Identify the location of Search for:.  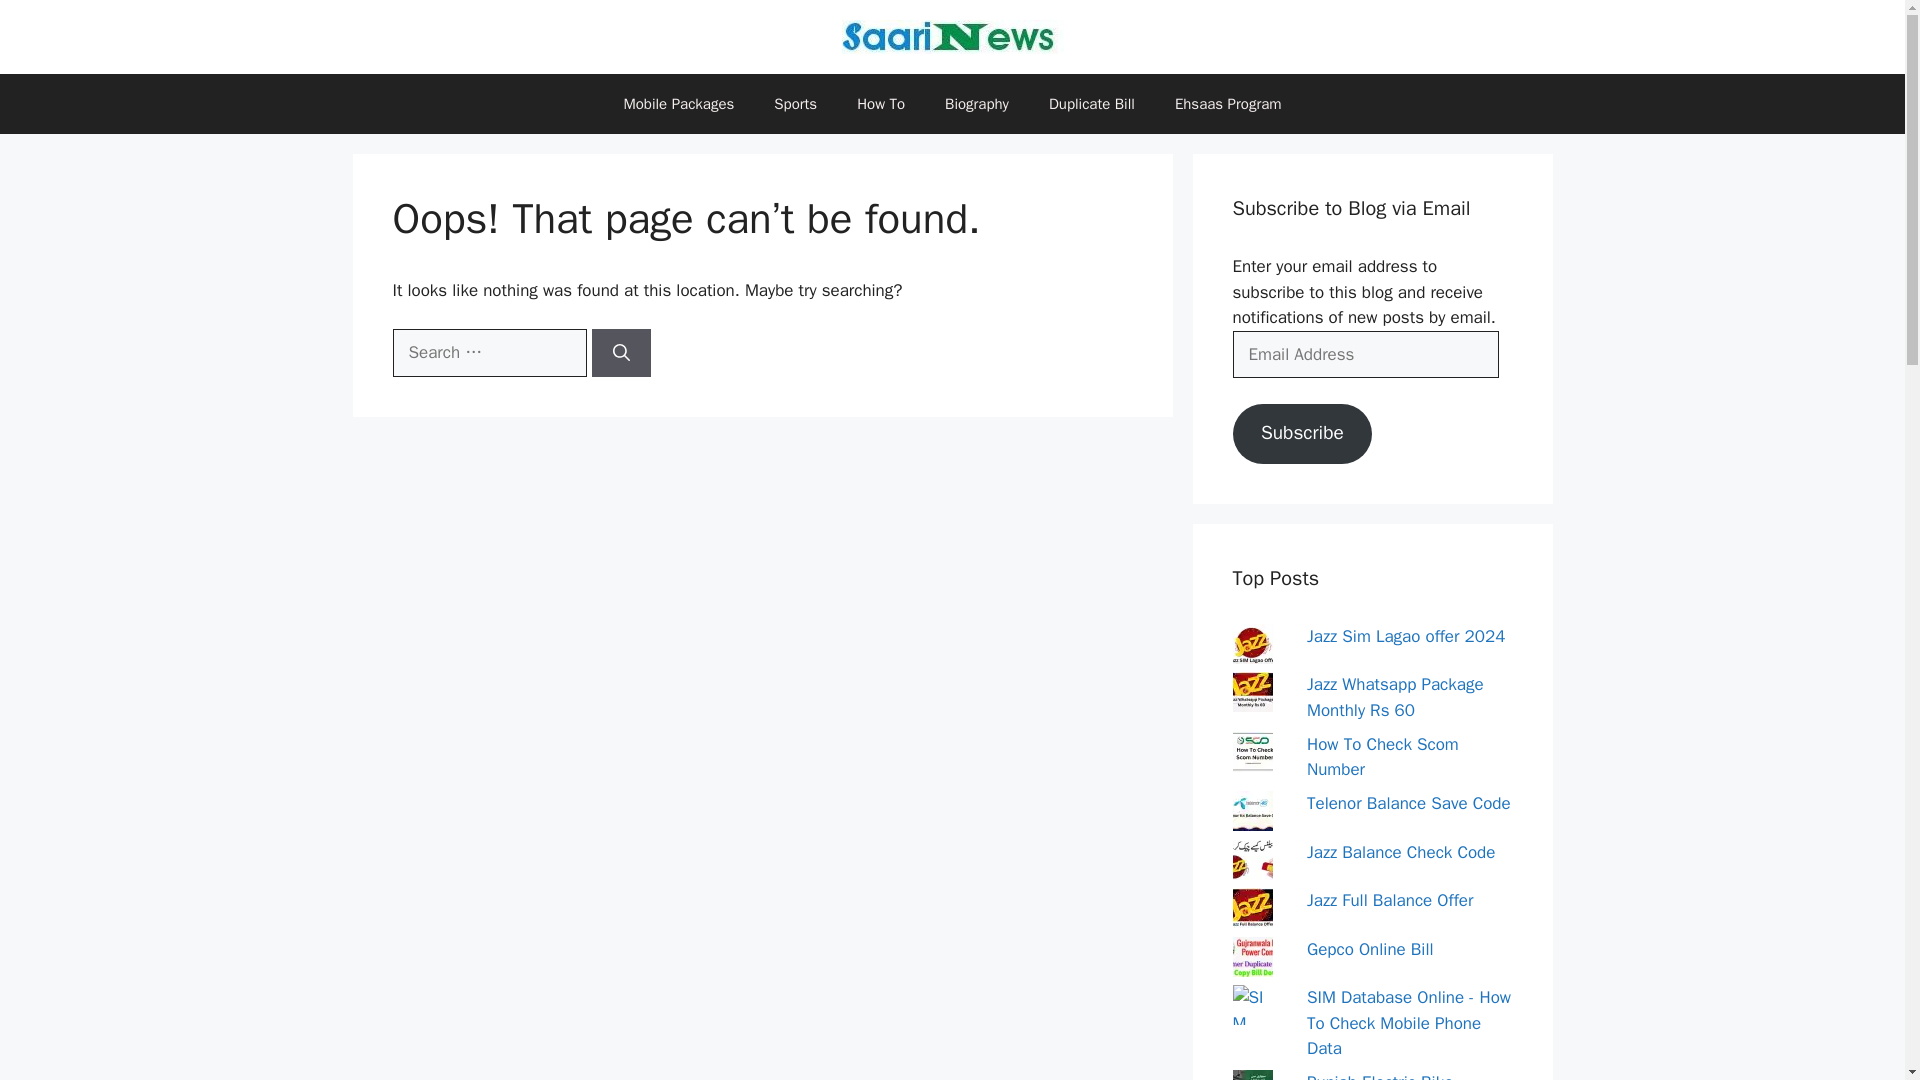
(488, 352).